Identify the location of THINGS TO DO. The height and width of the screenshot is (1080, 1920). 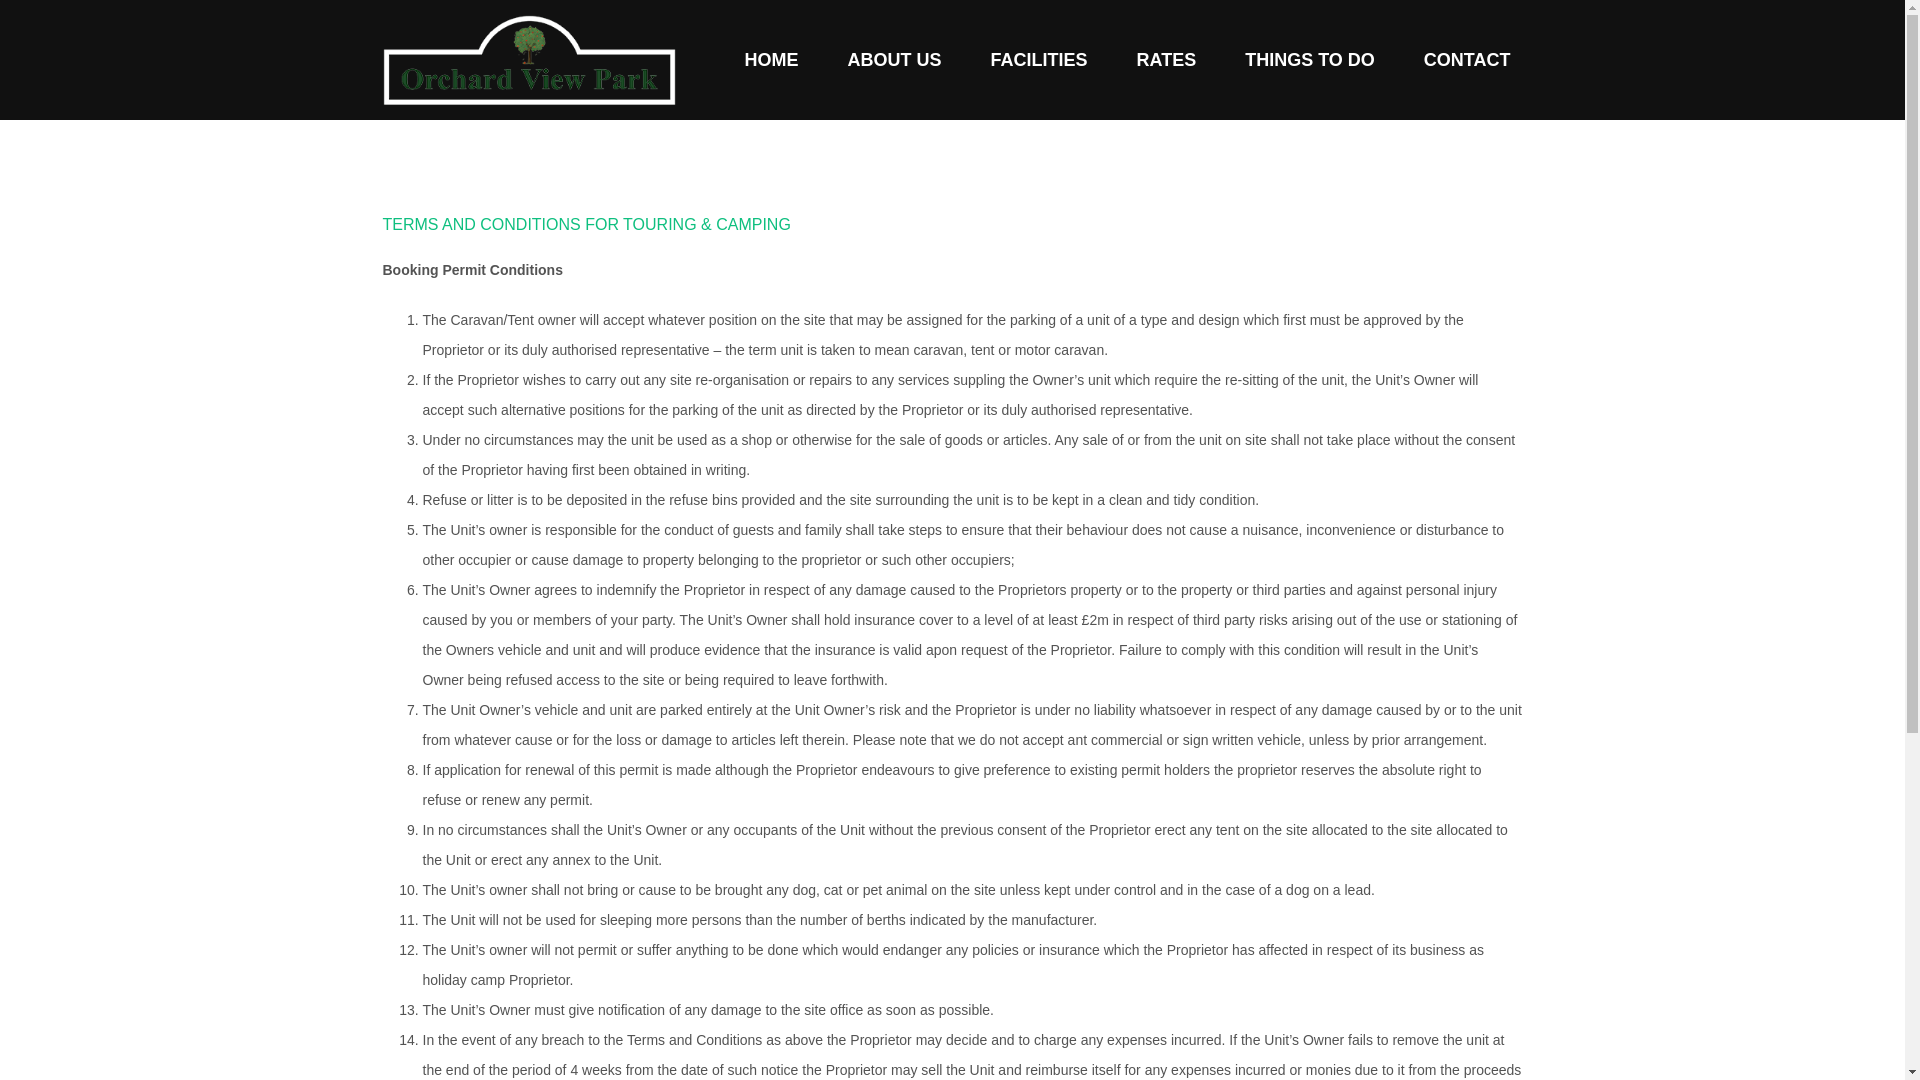
(1309, 59).